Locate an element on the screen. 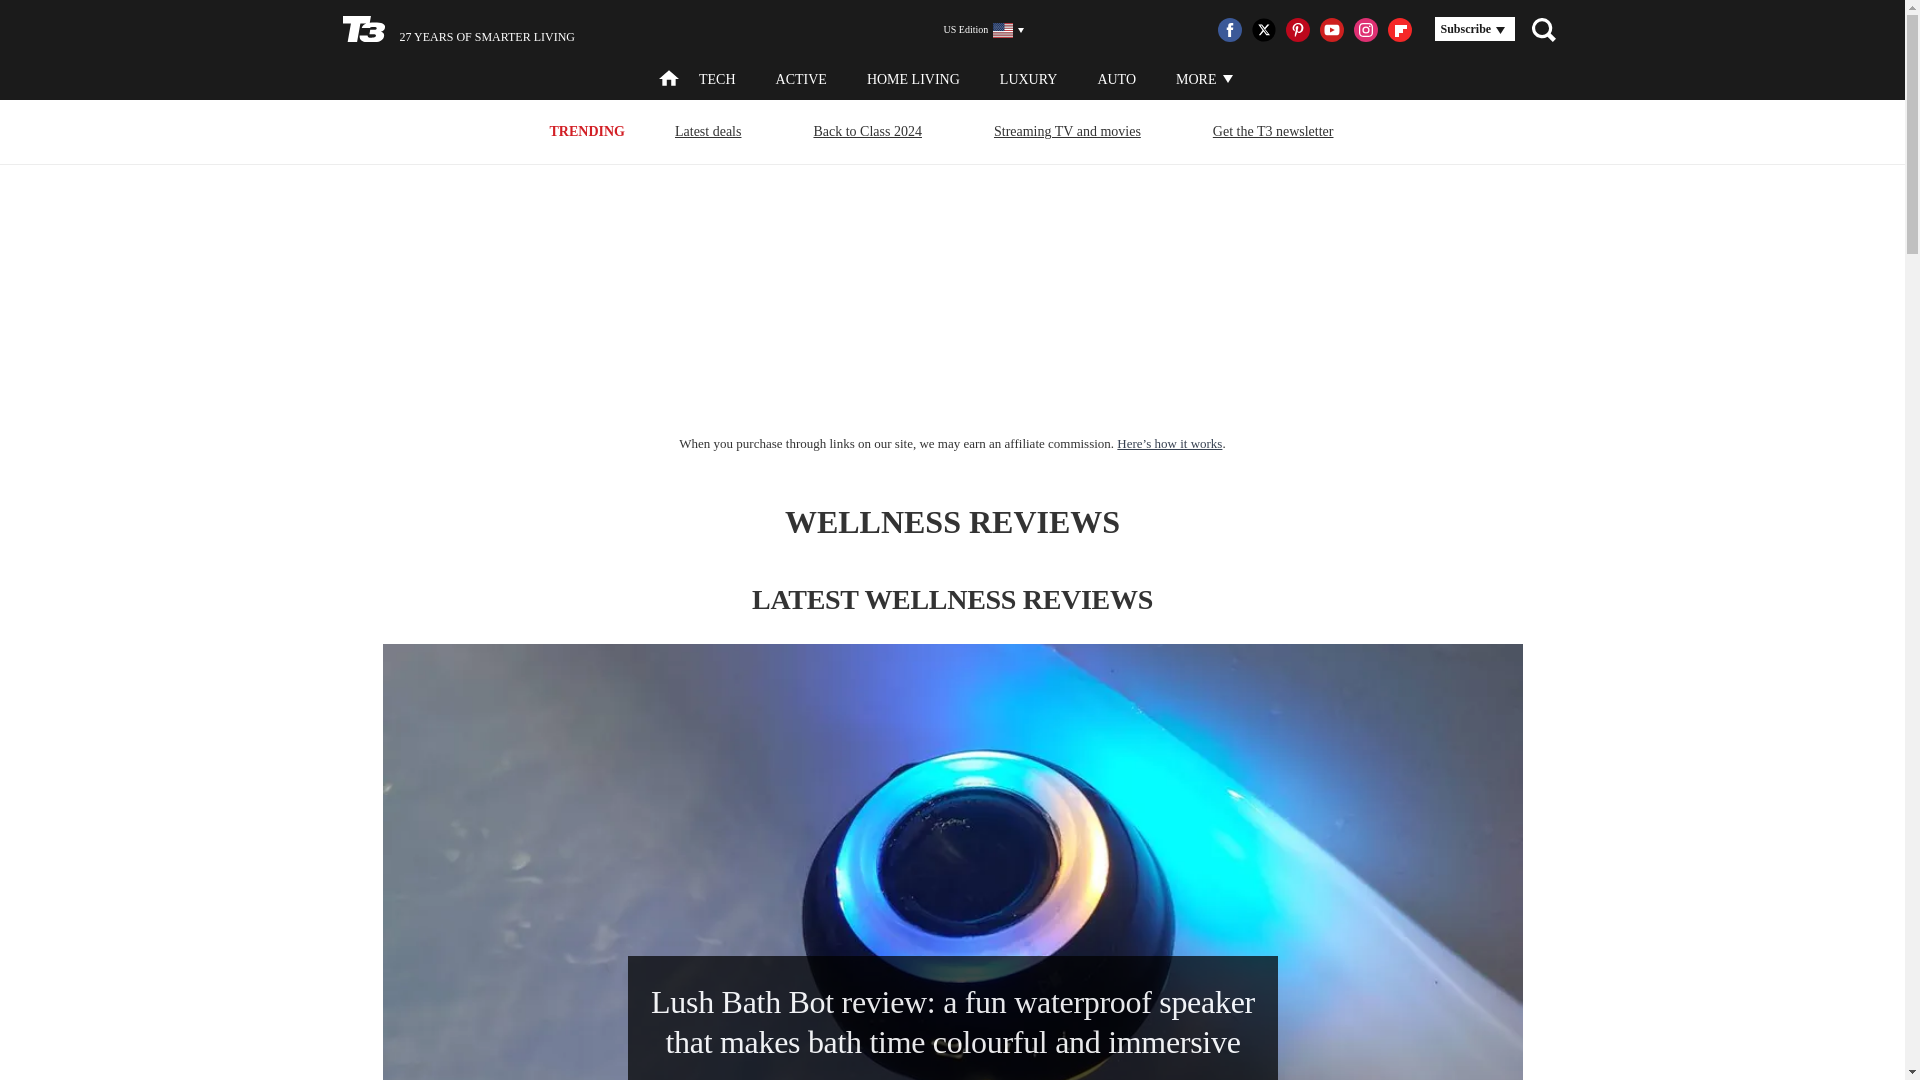  Back to Class 2024 is located at coordinates (868, 130).